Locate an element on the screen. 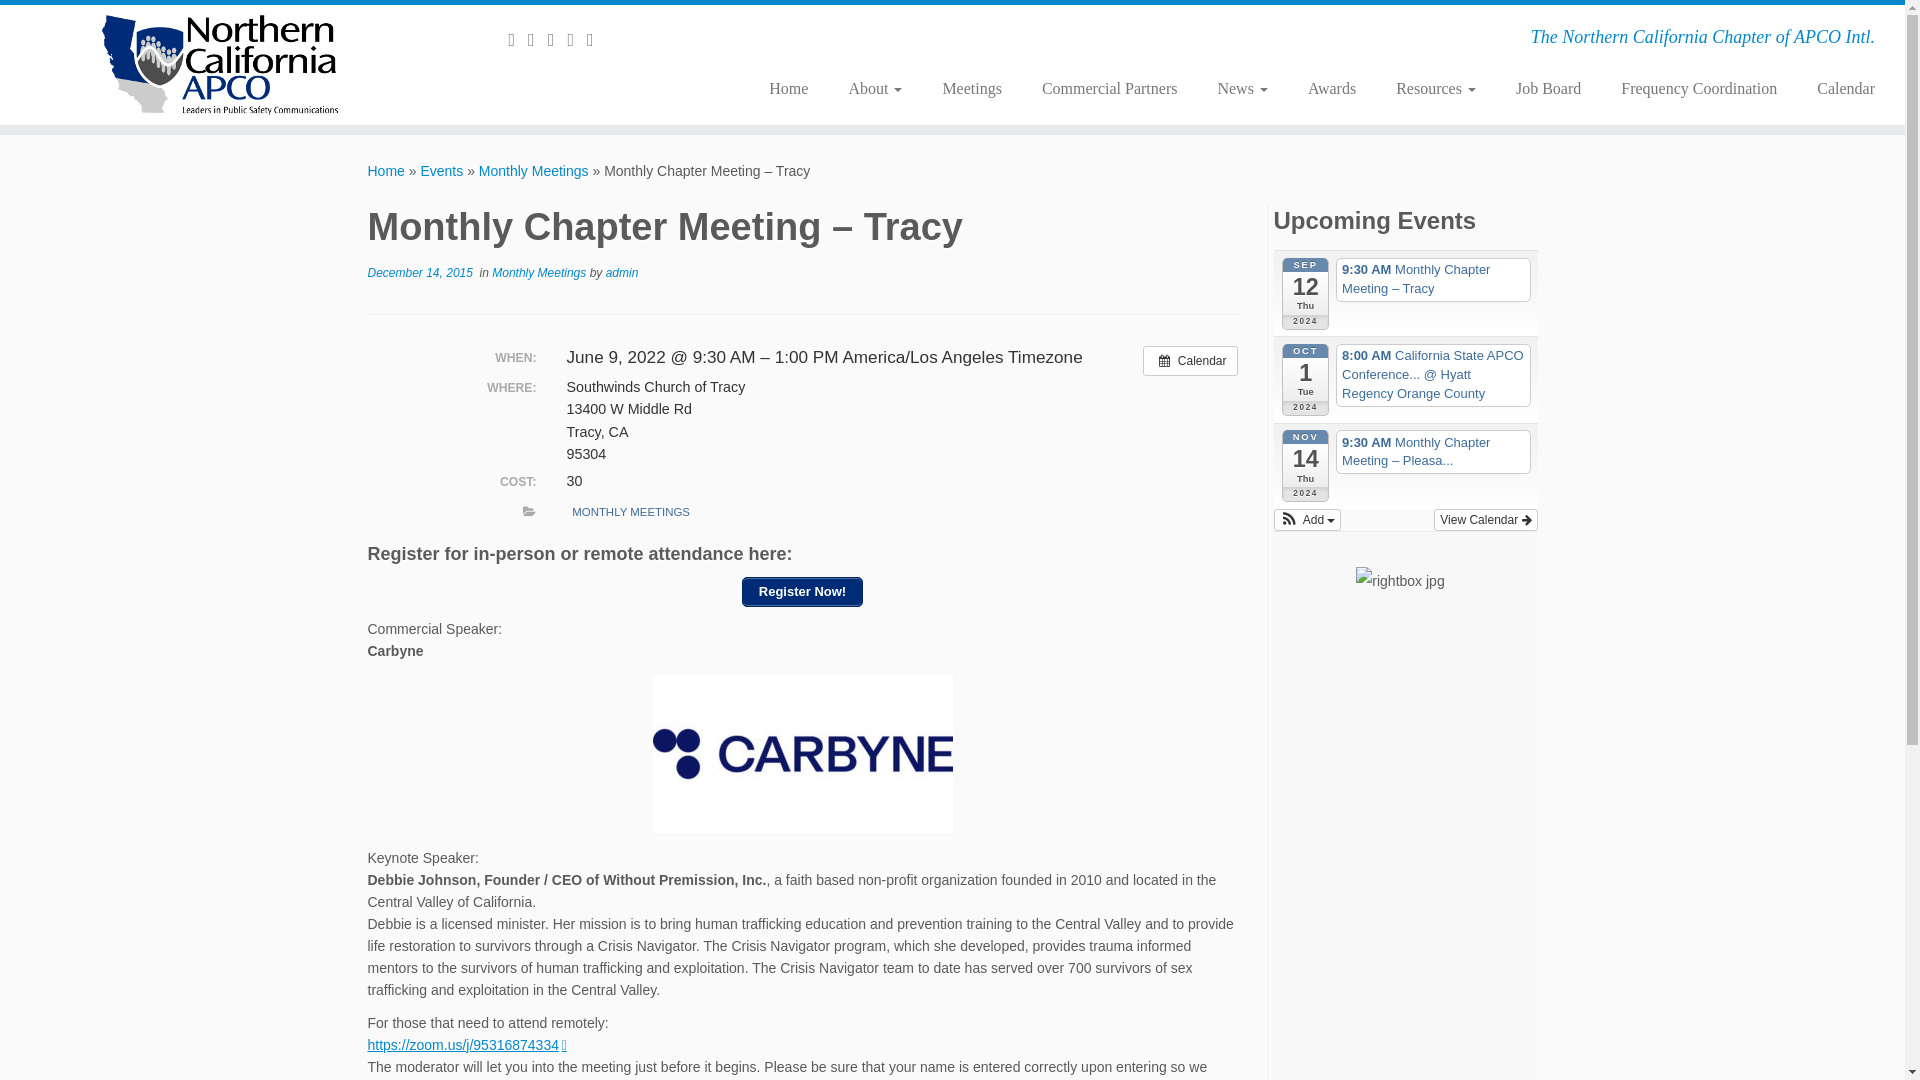 Image resolution: width=1920 pixels, height=1080 pixels. December 14, 2015 is located at coordinates (420, 272).